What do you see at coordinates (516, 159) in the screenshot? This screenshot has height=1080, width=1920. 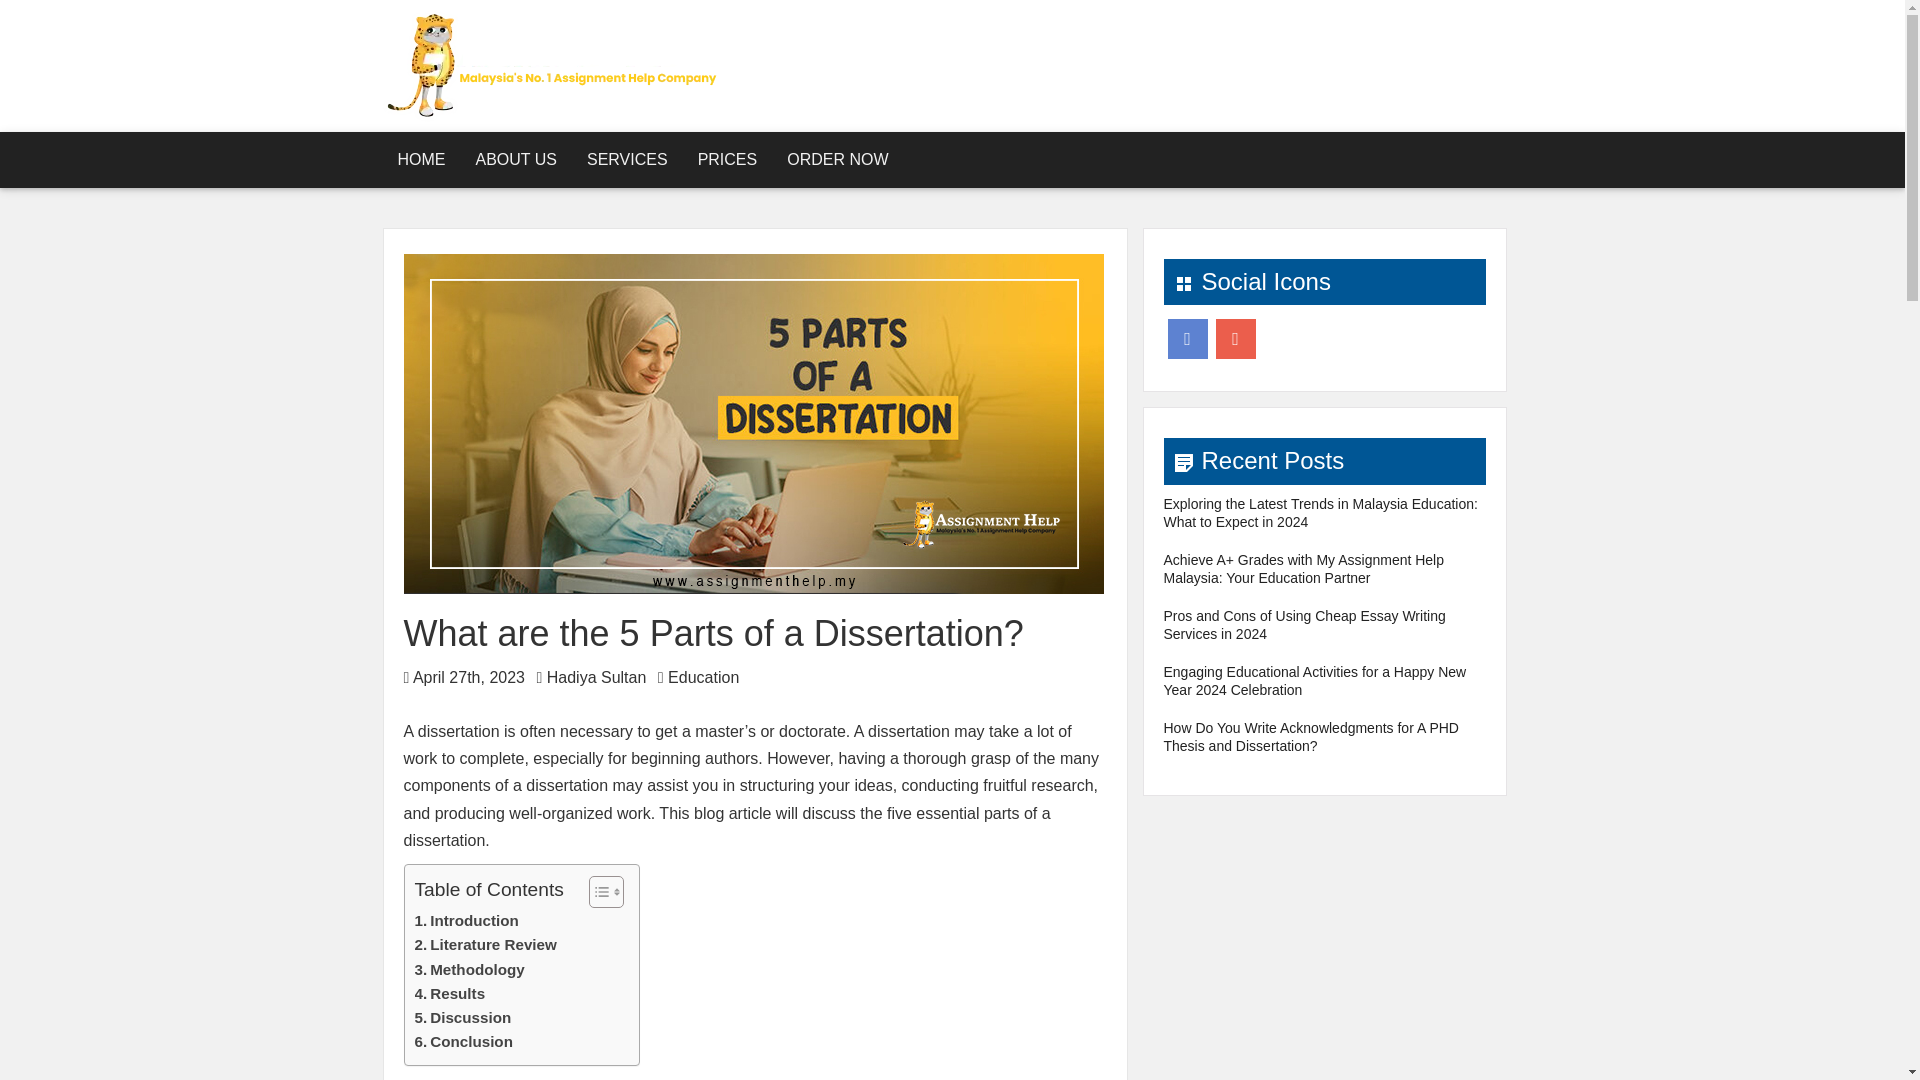 I see `ABOUT US` at bounding box center [516, 159].